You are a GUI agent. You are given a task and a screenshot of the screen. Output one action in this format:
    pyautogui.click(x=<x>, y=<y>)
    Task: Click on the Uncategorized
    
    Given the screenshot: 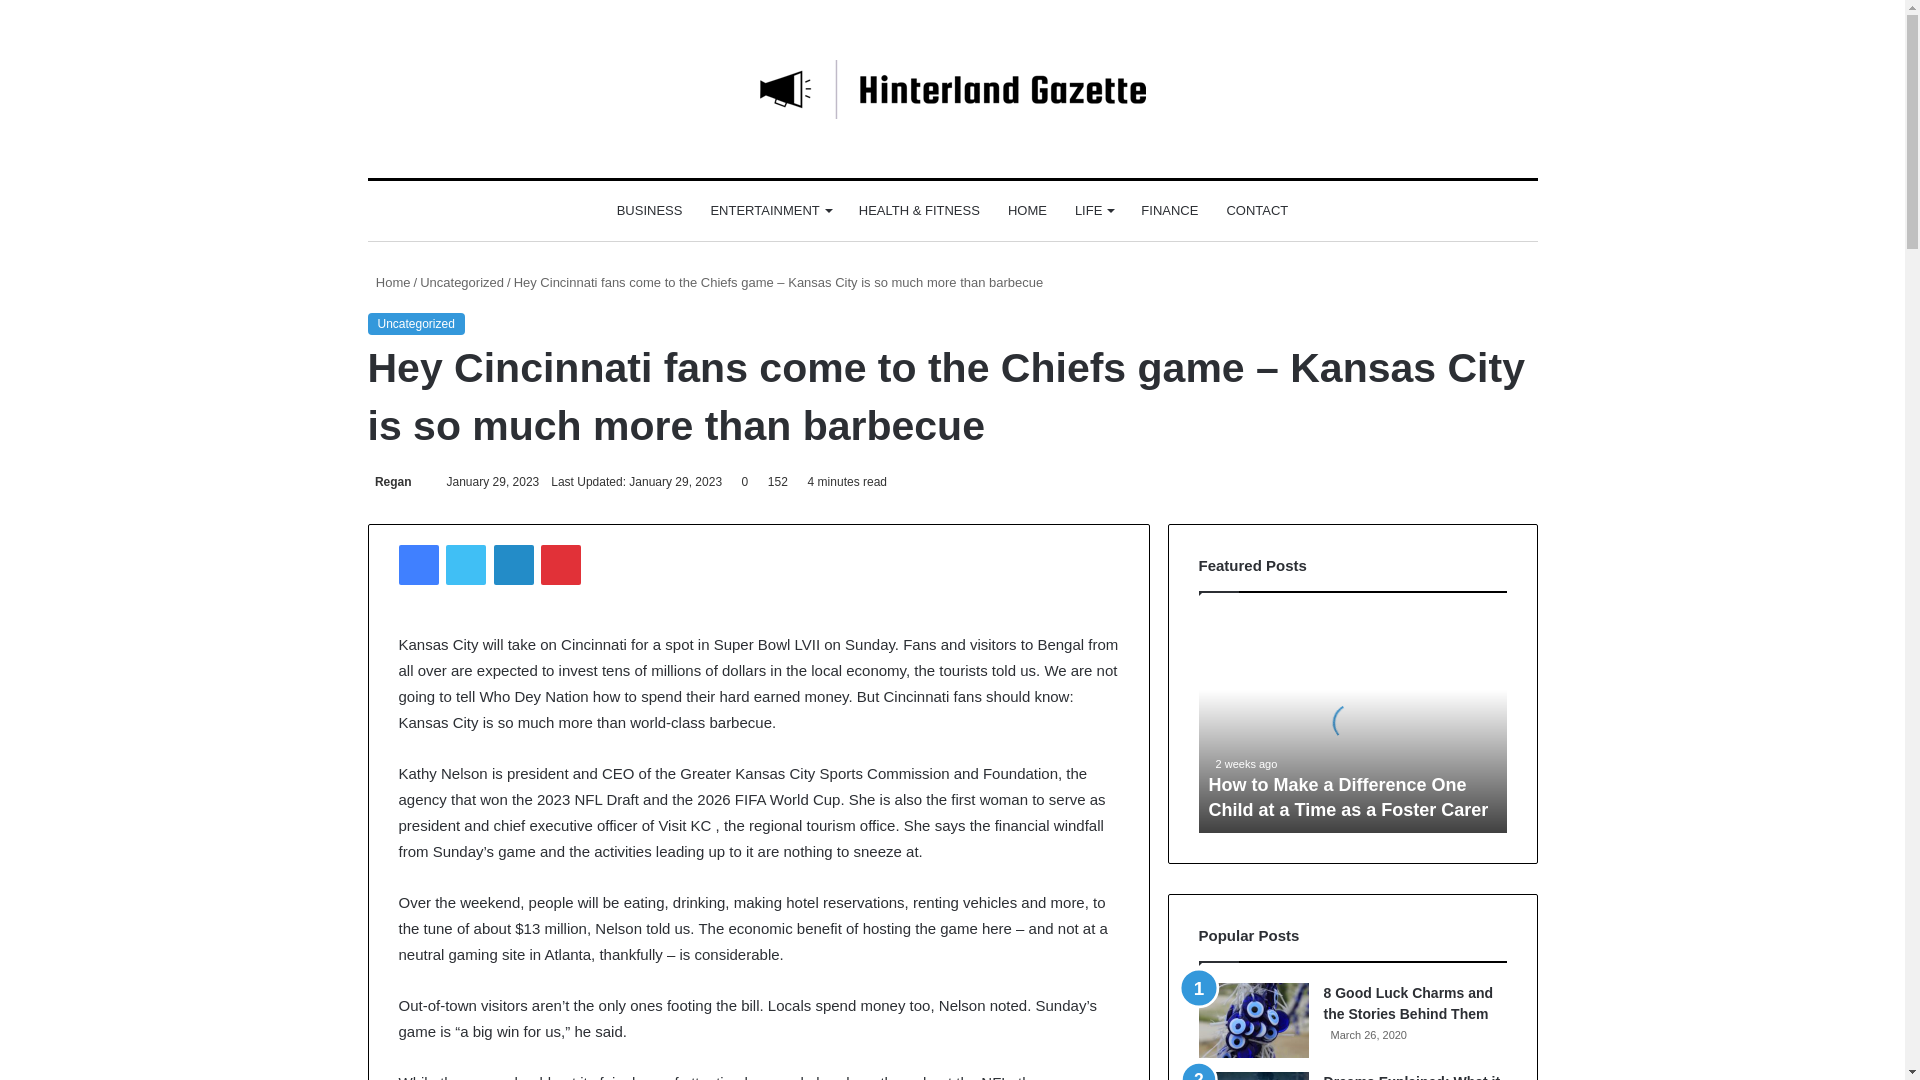 What is the action you would take?
    pyautogui.click(x=416, y=324)
    